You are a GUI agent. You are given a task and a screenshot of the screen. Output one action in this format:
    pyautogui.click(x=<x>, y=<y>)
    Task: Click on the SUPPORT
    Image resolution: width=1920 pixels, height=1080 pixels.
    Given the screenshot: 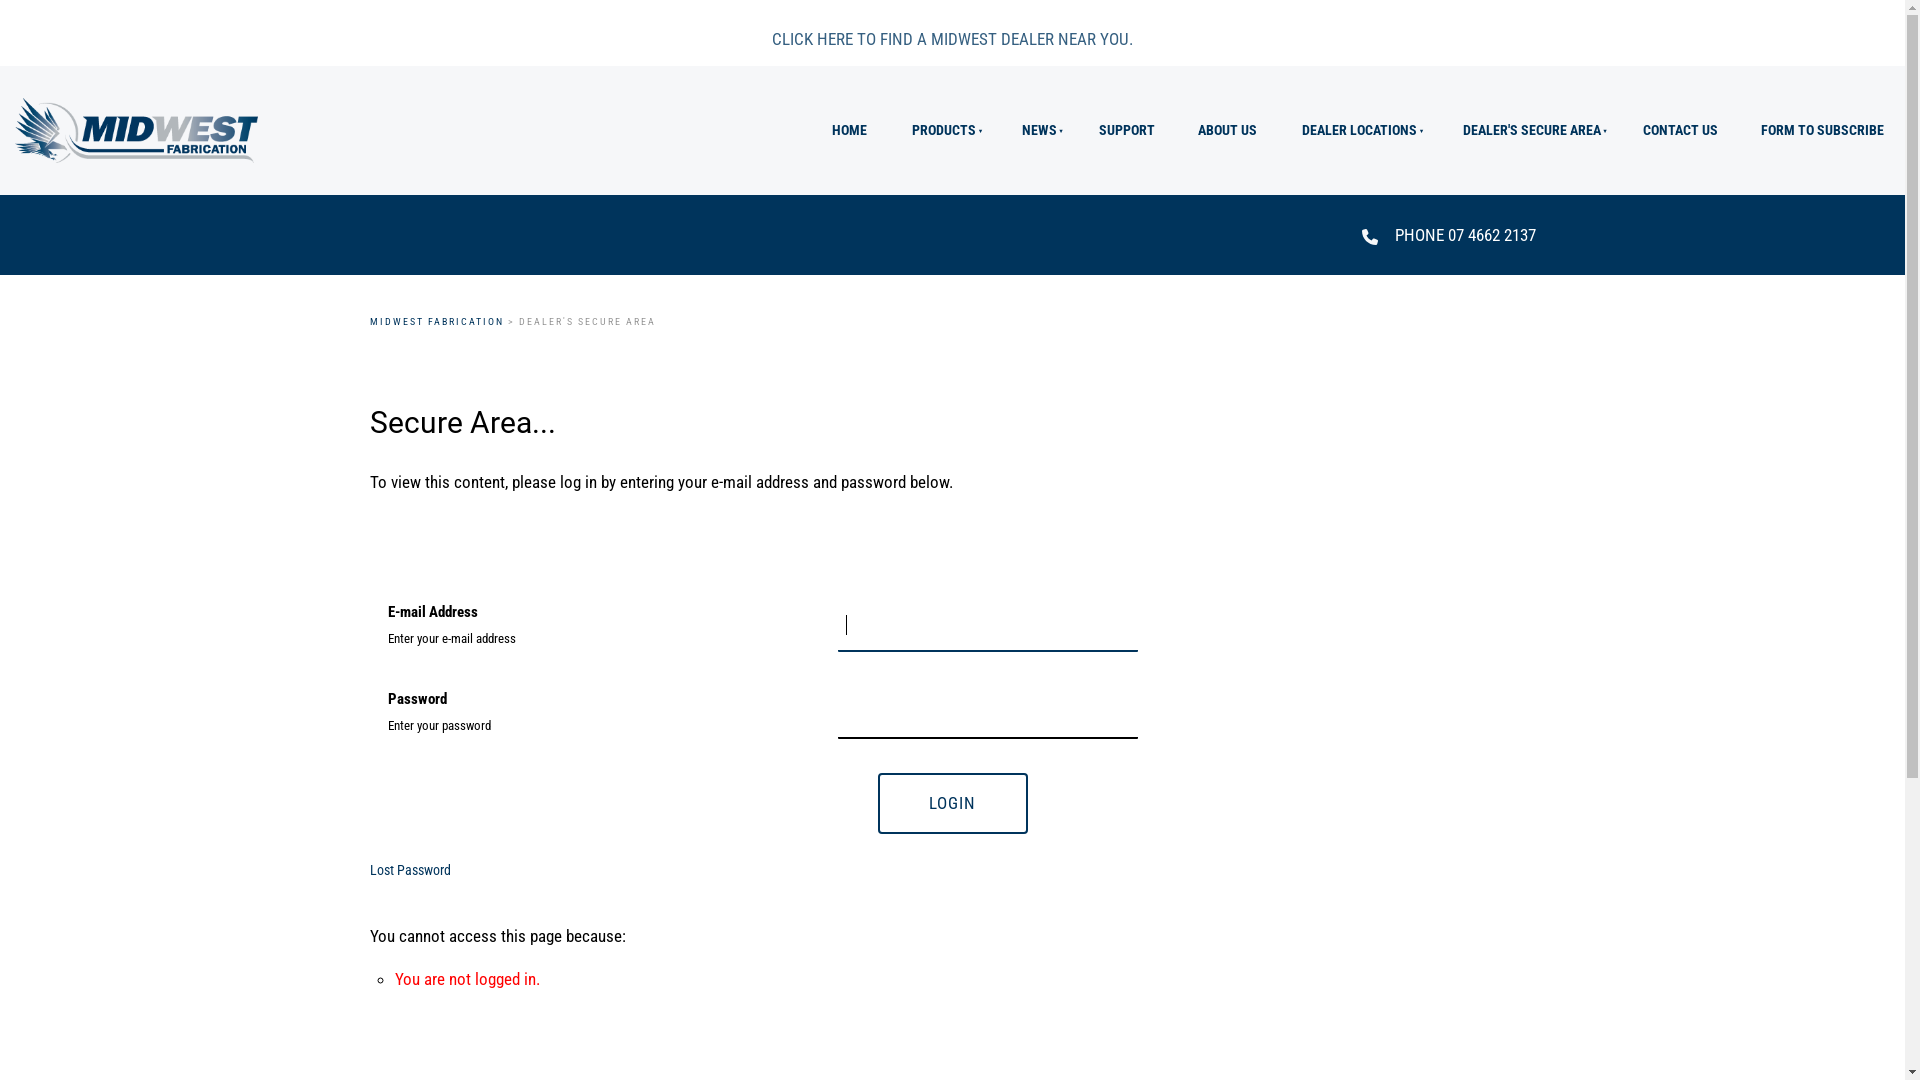 What is the action you would take?
    pyautogui.click(x=1128, y=130)
    